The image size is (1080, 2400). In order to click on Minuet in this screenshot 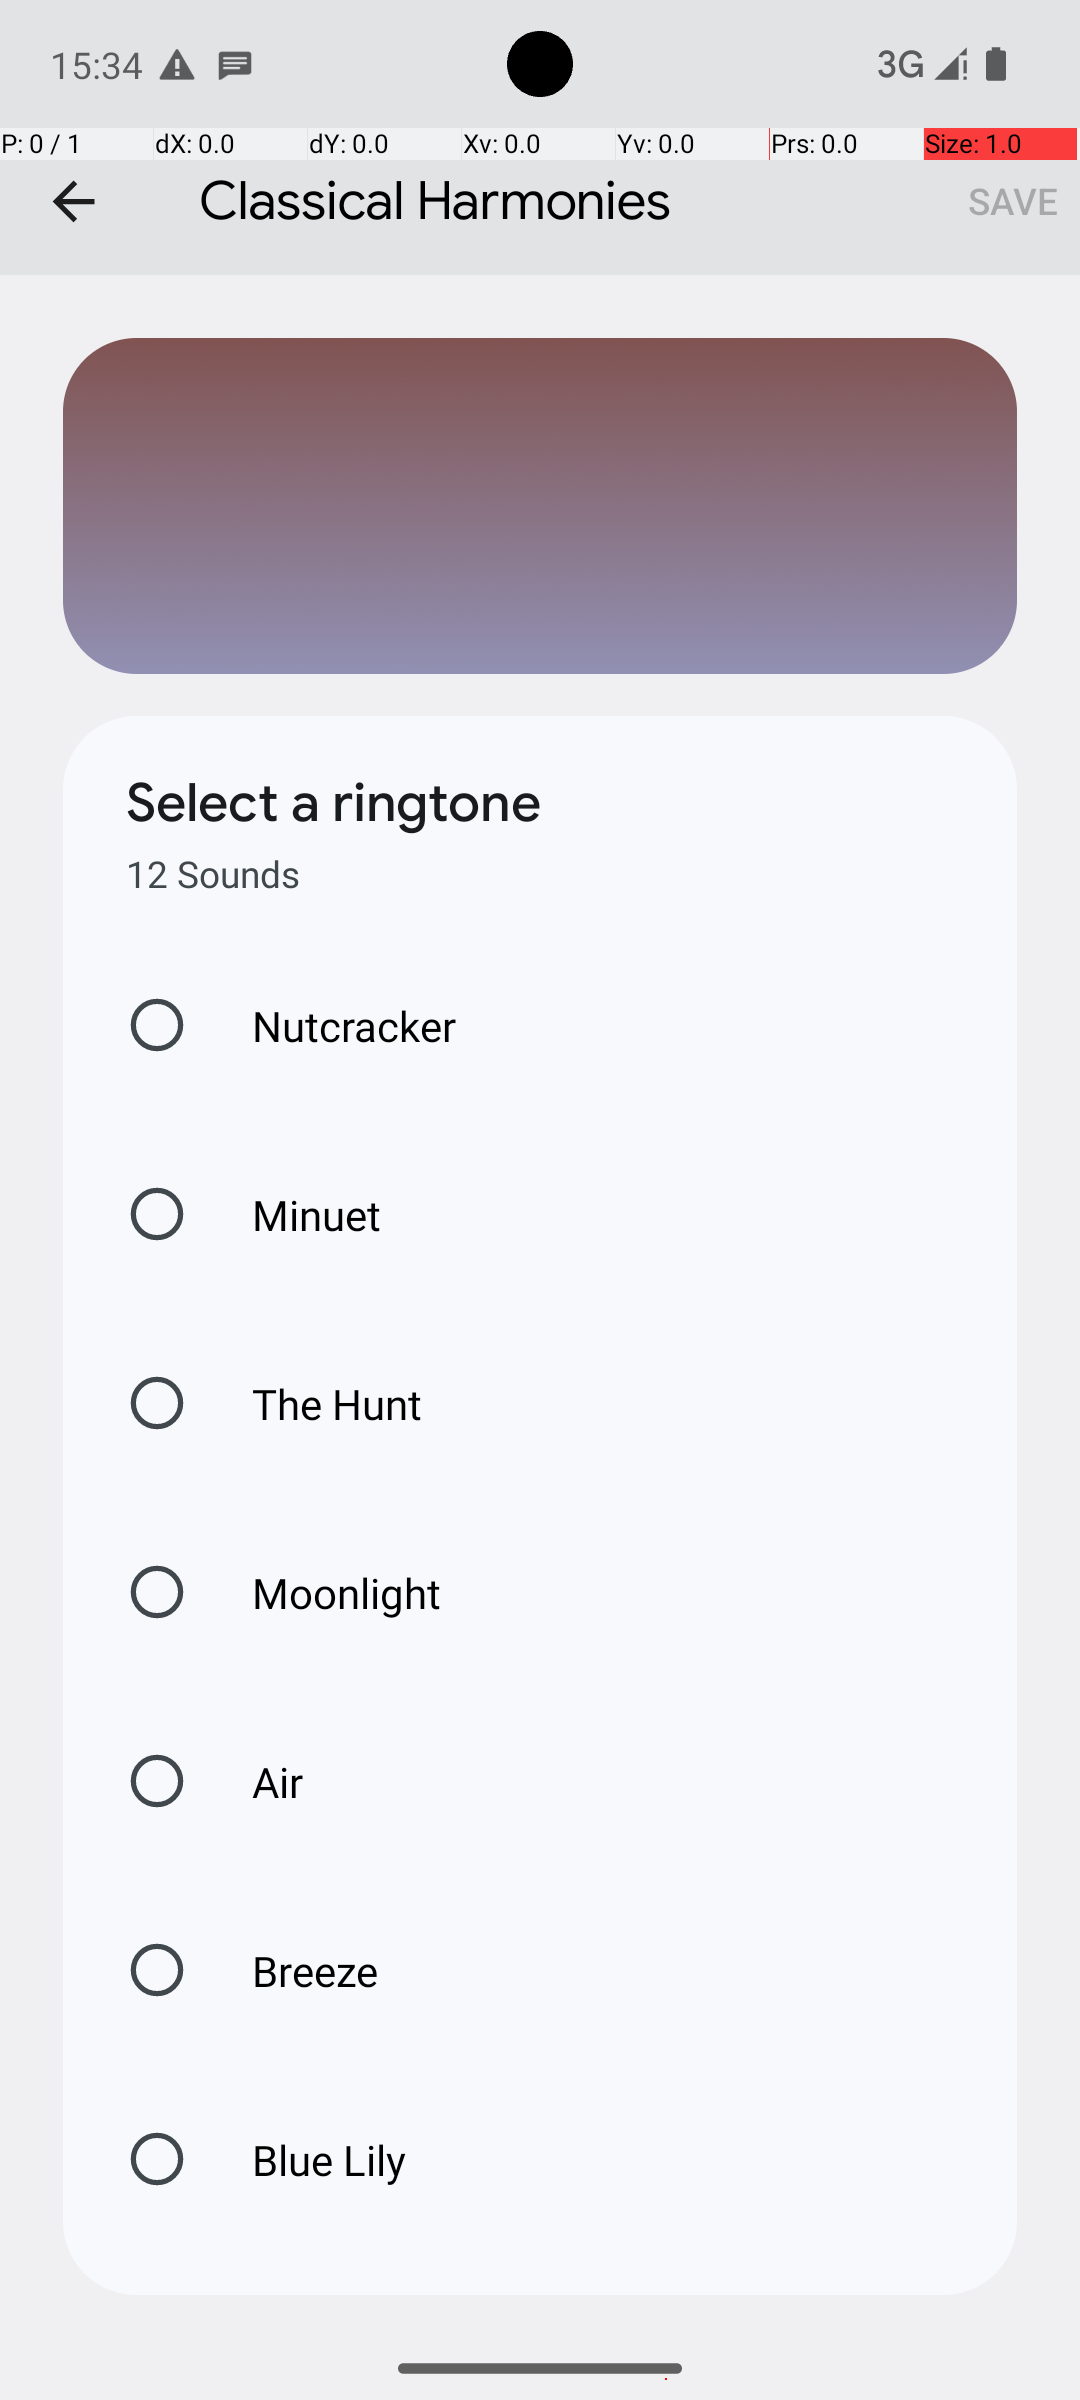, I will do `click(296, 1214)`.